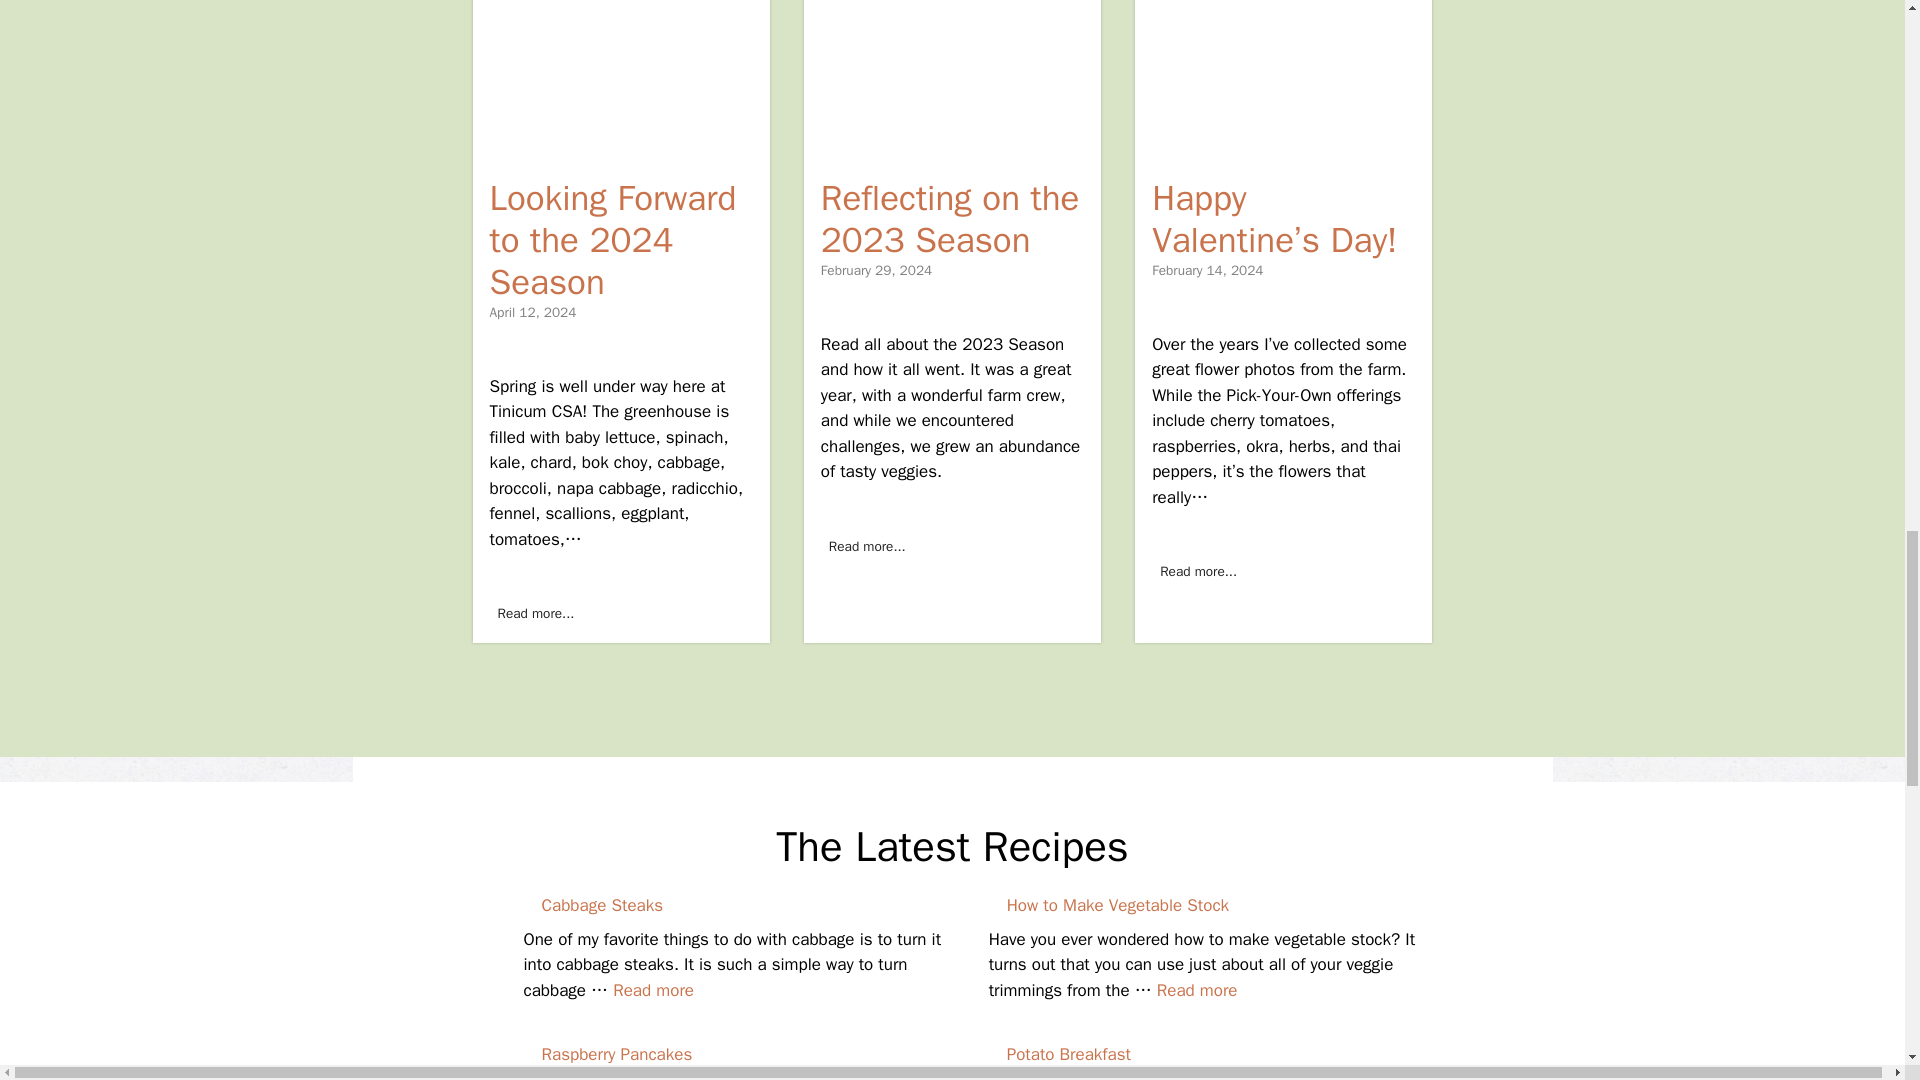  I want to click on Read more, so click(652, 990).